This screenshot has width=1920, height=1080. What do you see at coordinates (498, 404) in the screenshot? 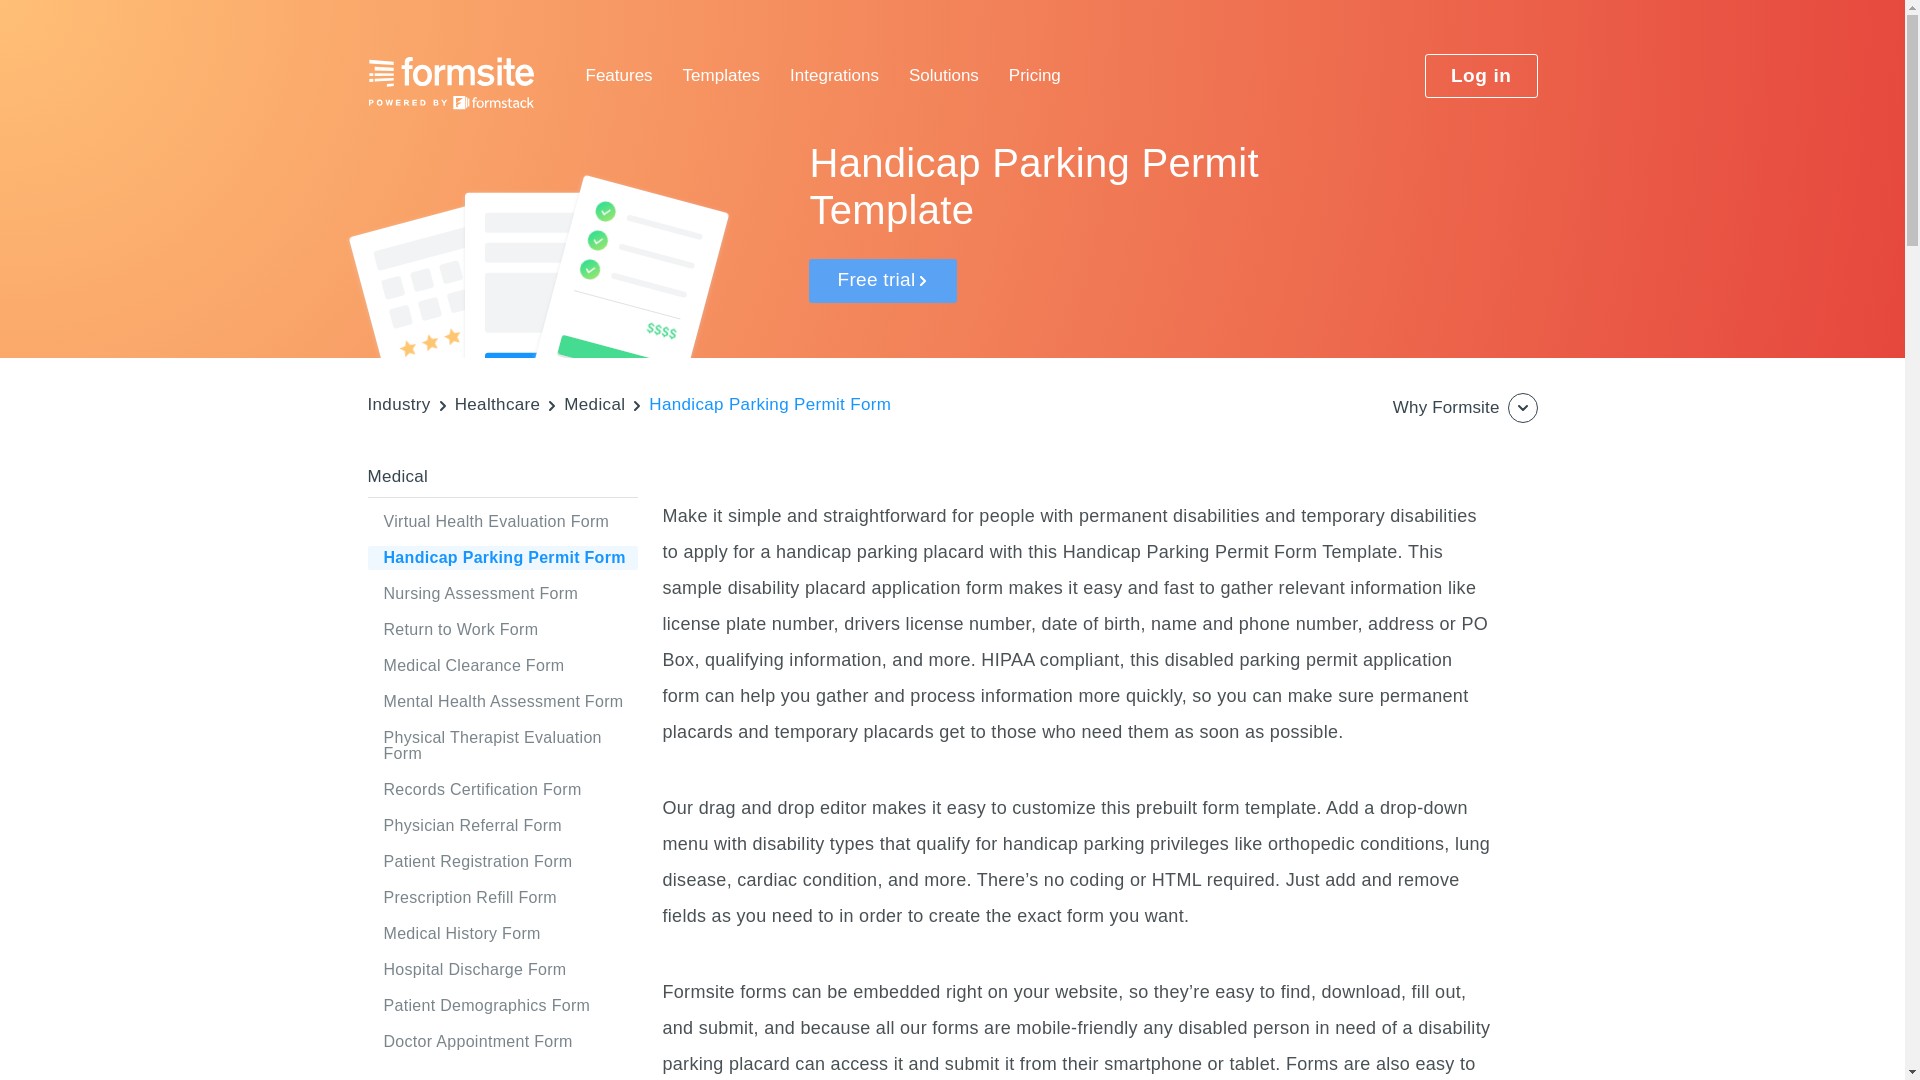
I see `Healthcare` at bounding box center [498, 404].